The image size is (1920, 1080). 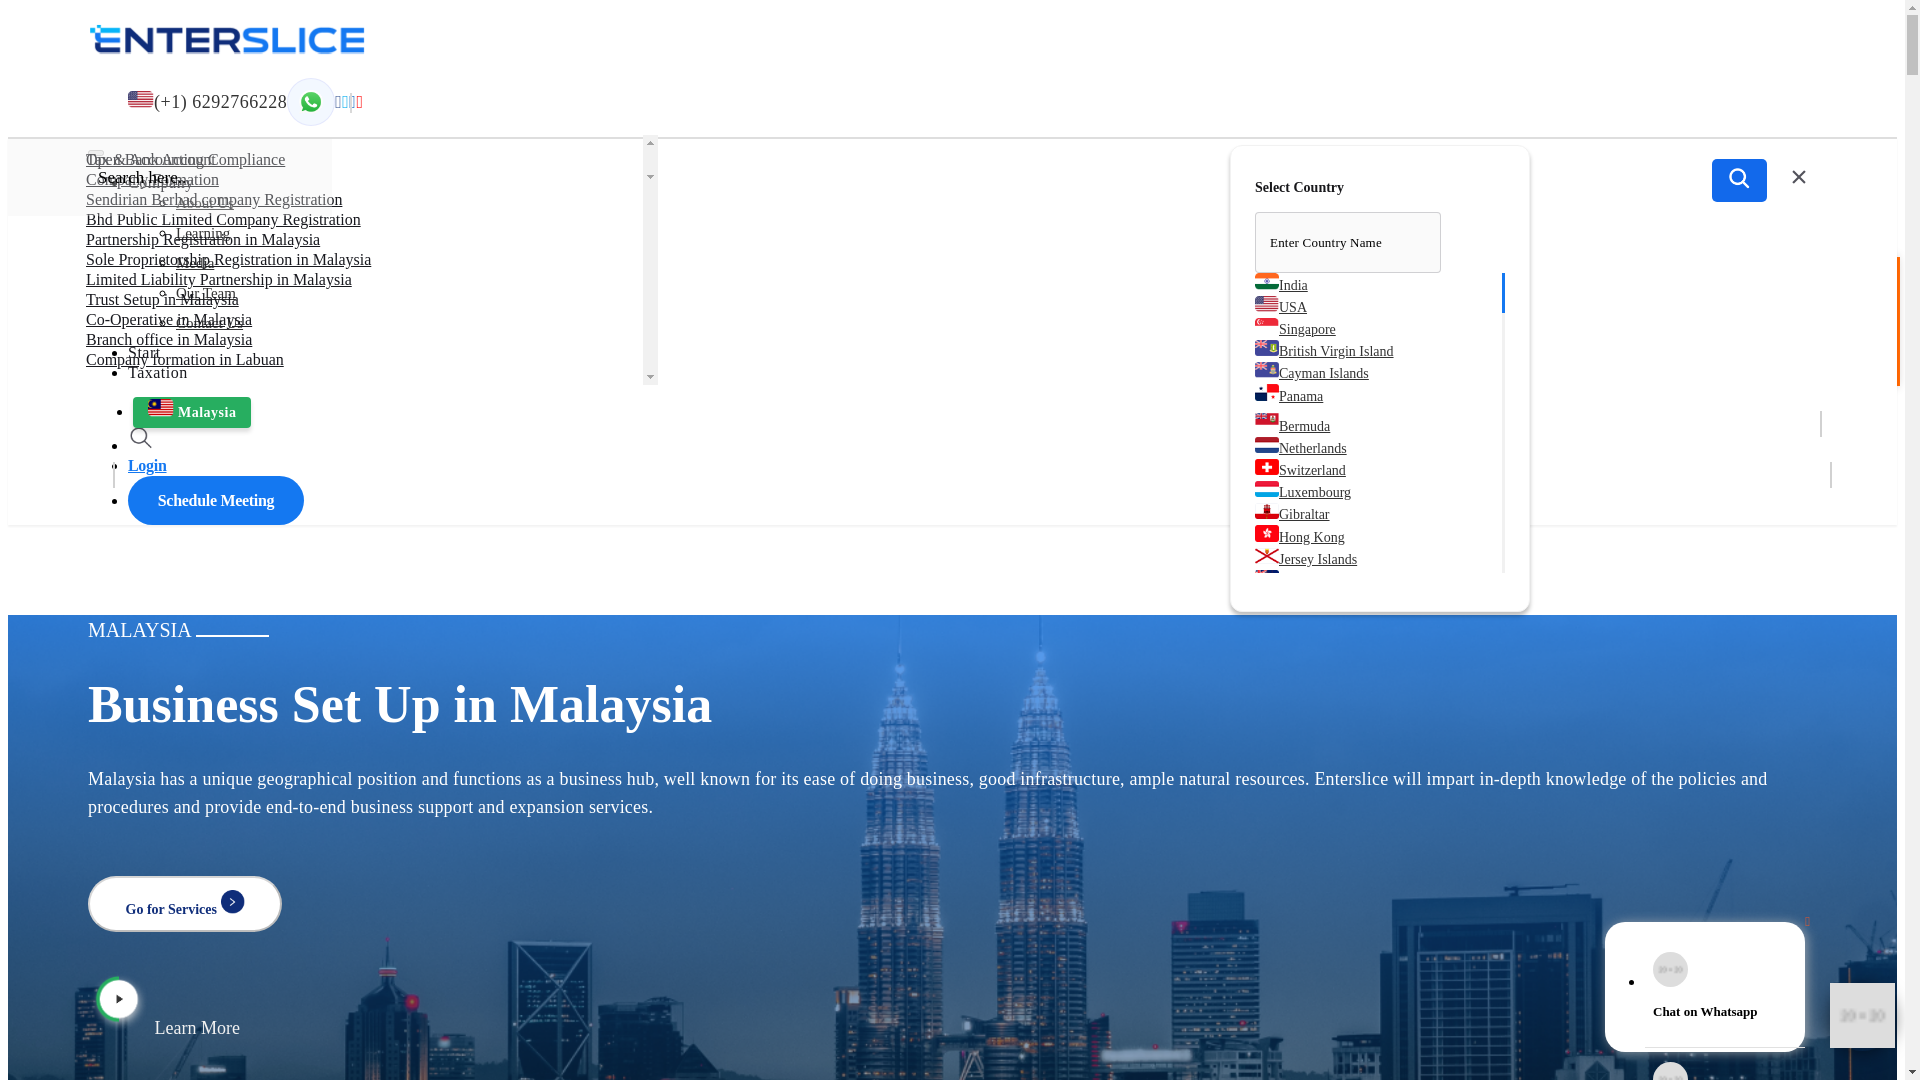 I want to click on Singapore, so click(x=1296, y=325).